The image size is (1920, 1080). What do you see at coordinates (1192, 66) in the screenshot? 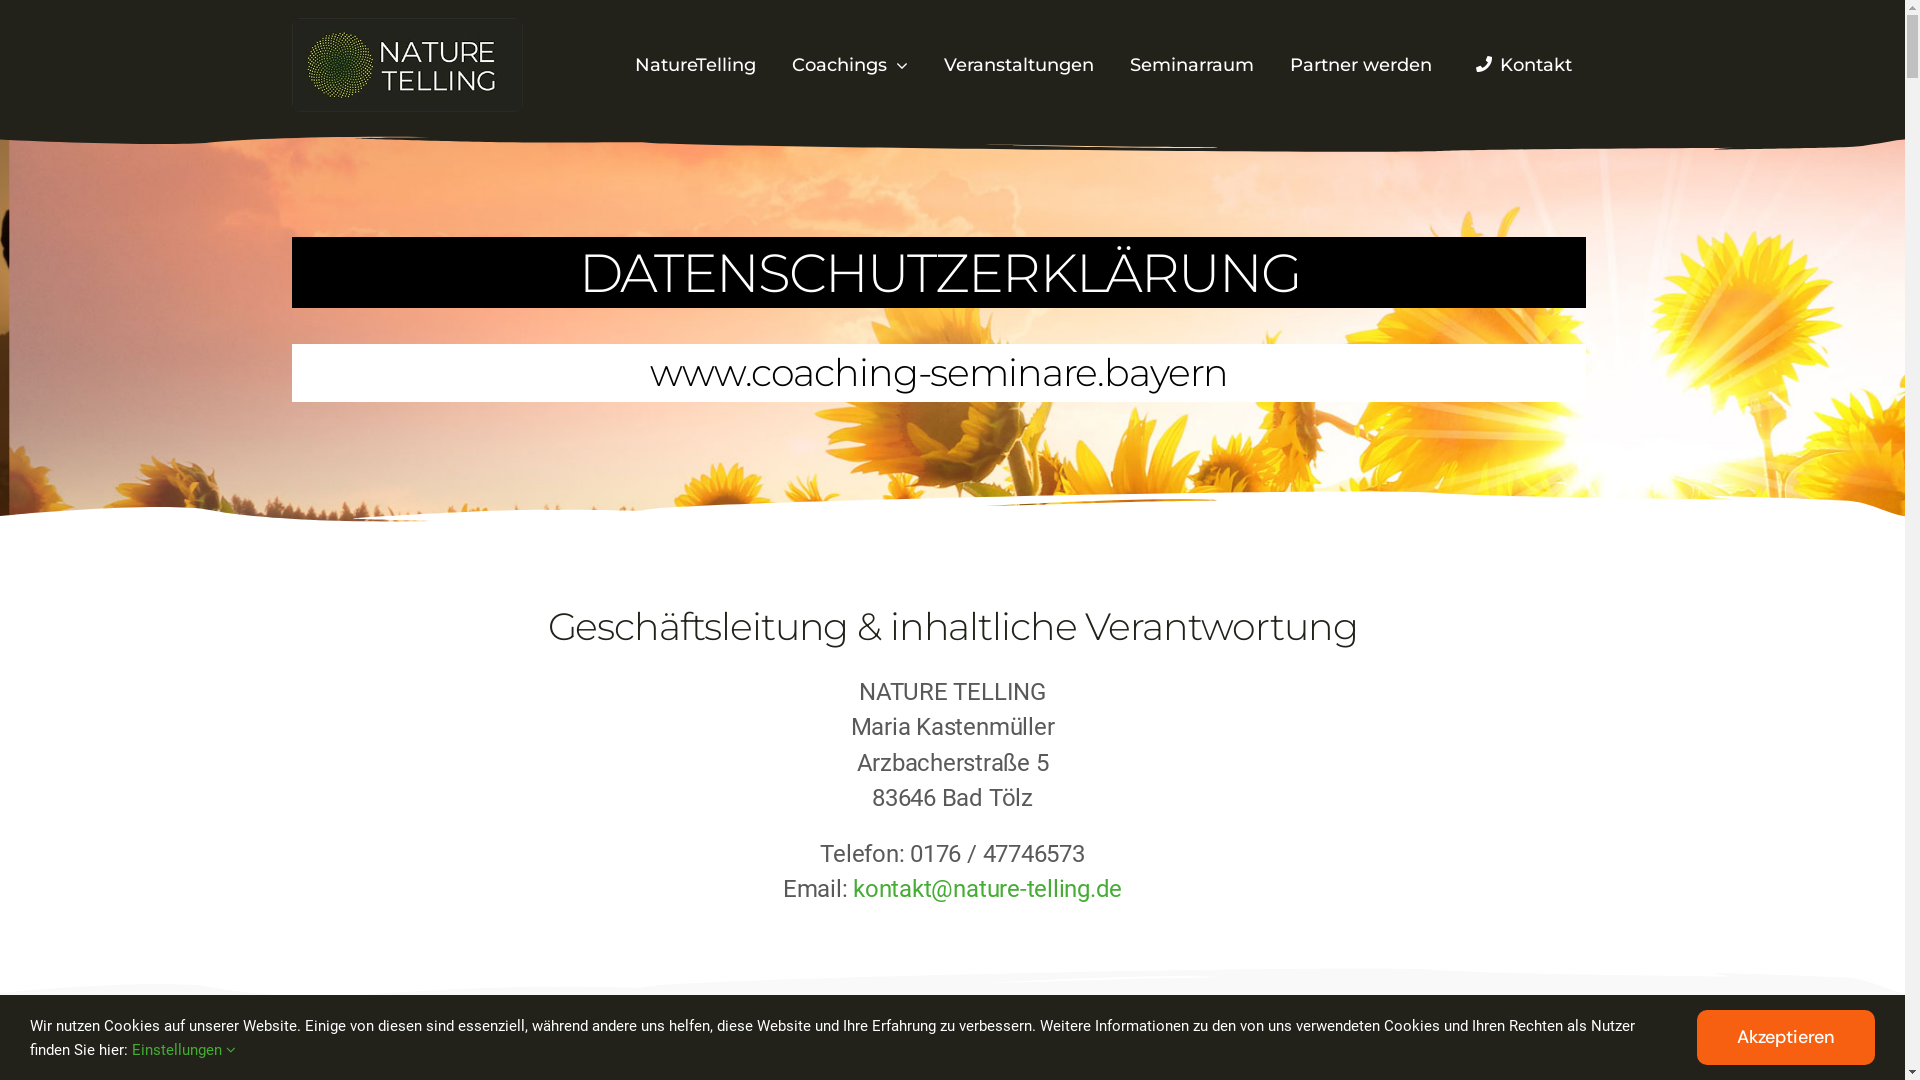
I see `Seminarraum` at bounding box center [1192, 66].